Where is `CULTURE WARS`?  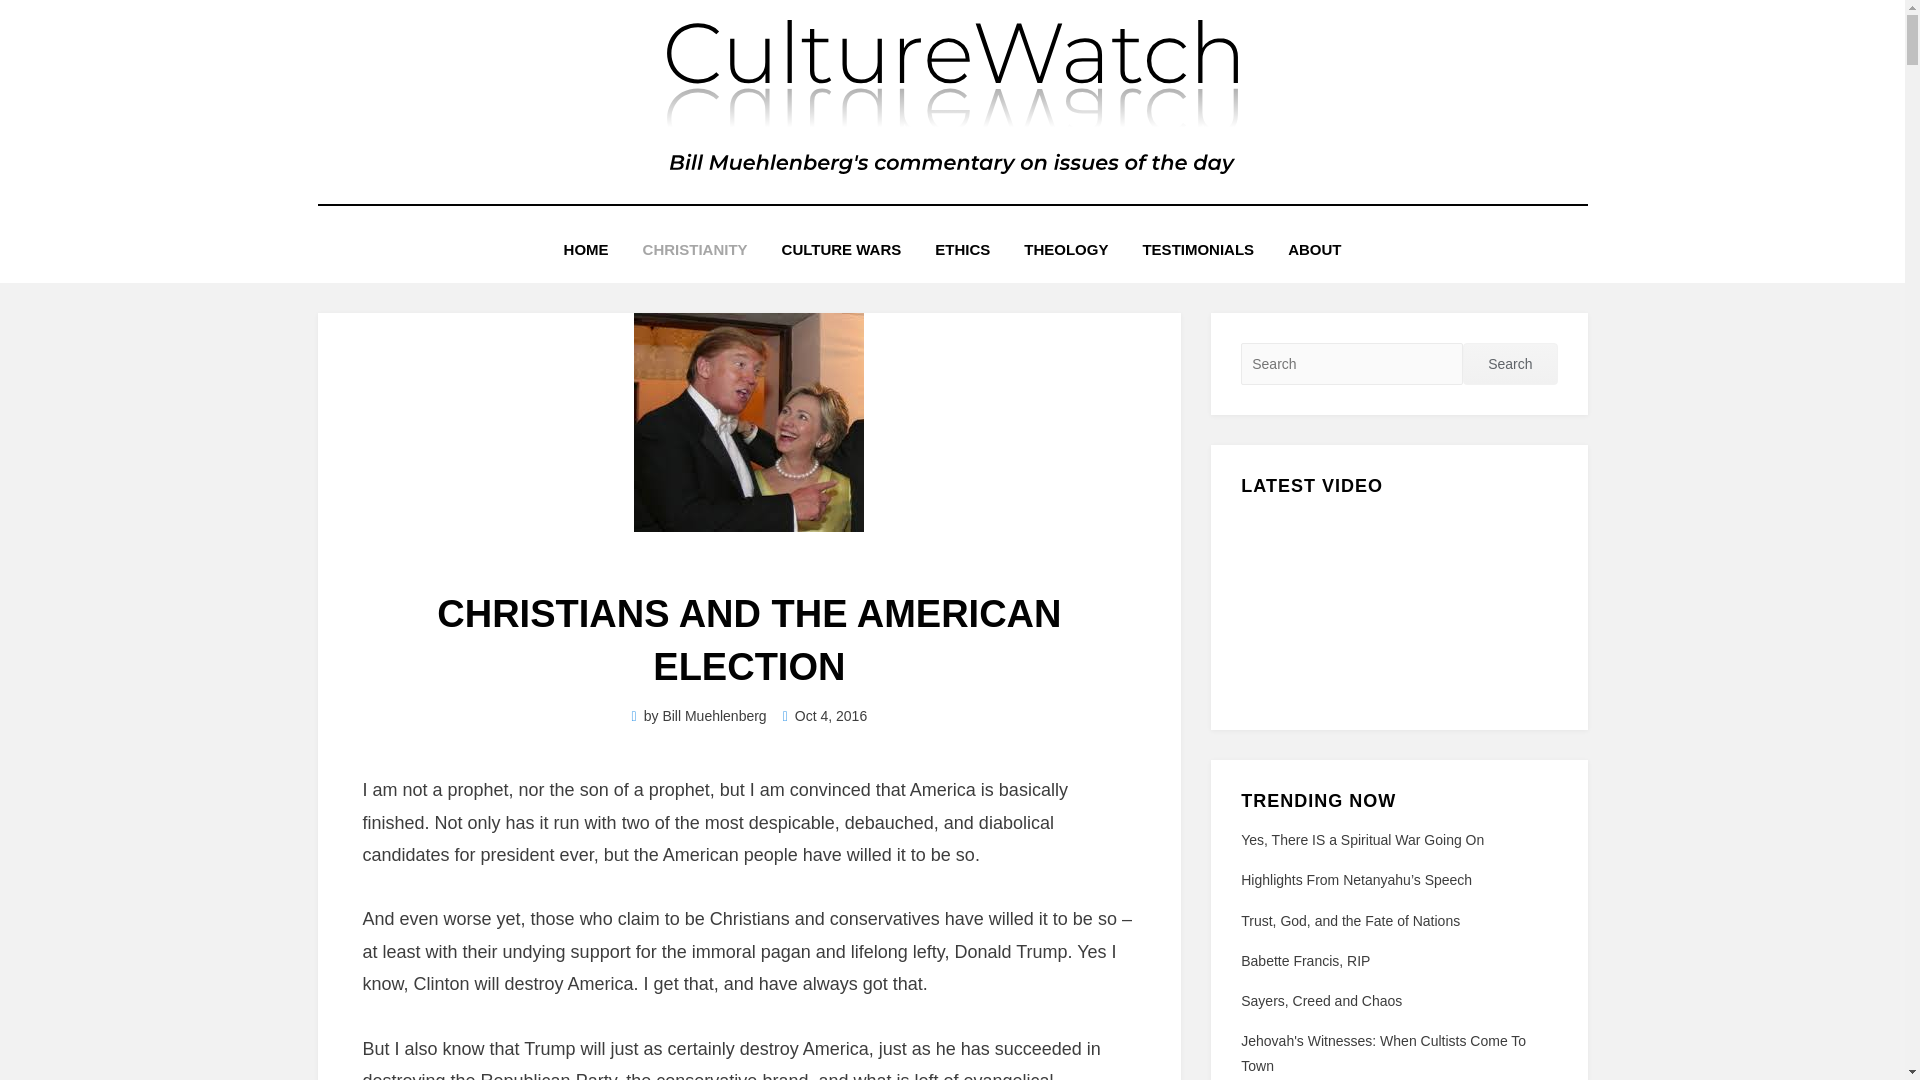 CULTURE WARS is located at coordinates (842, 250).